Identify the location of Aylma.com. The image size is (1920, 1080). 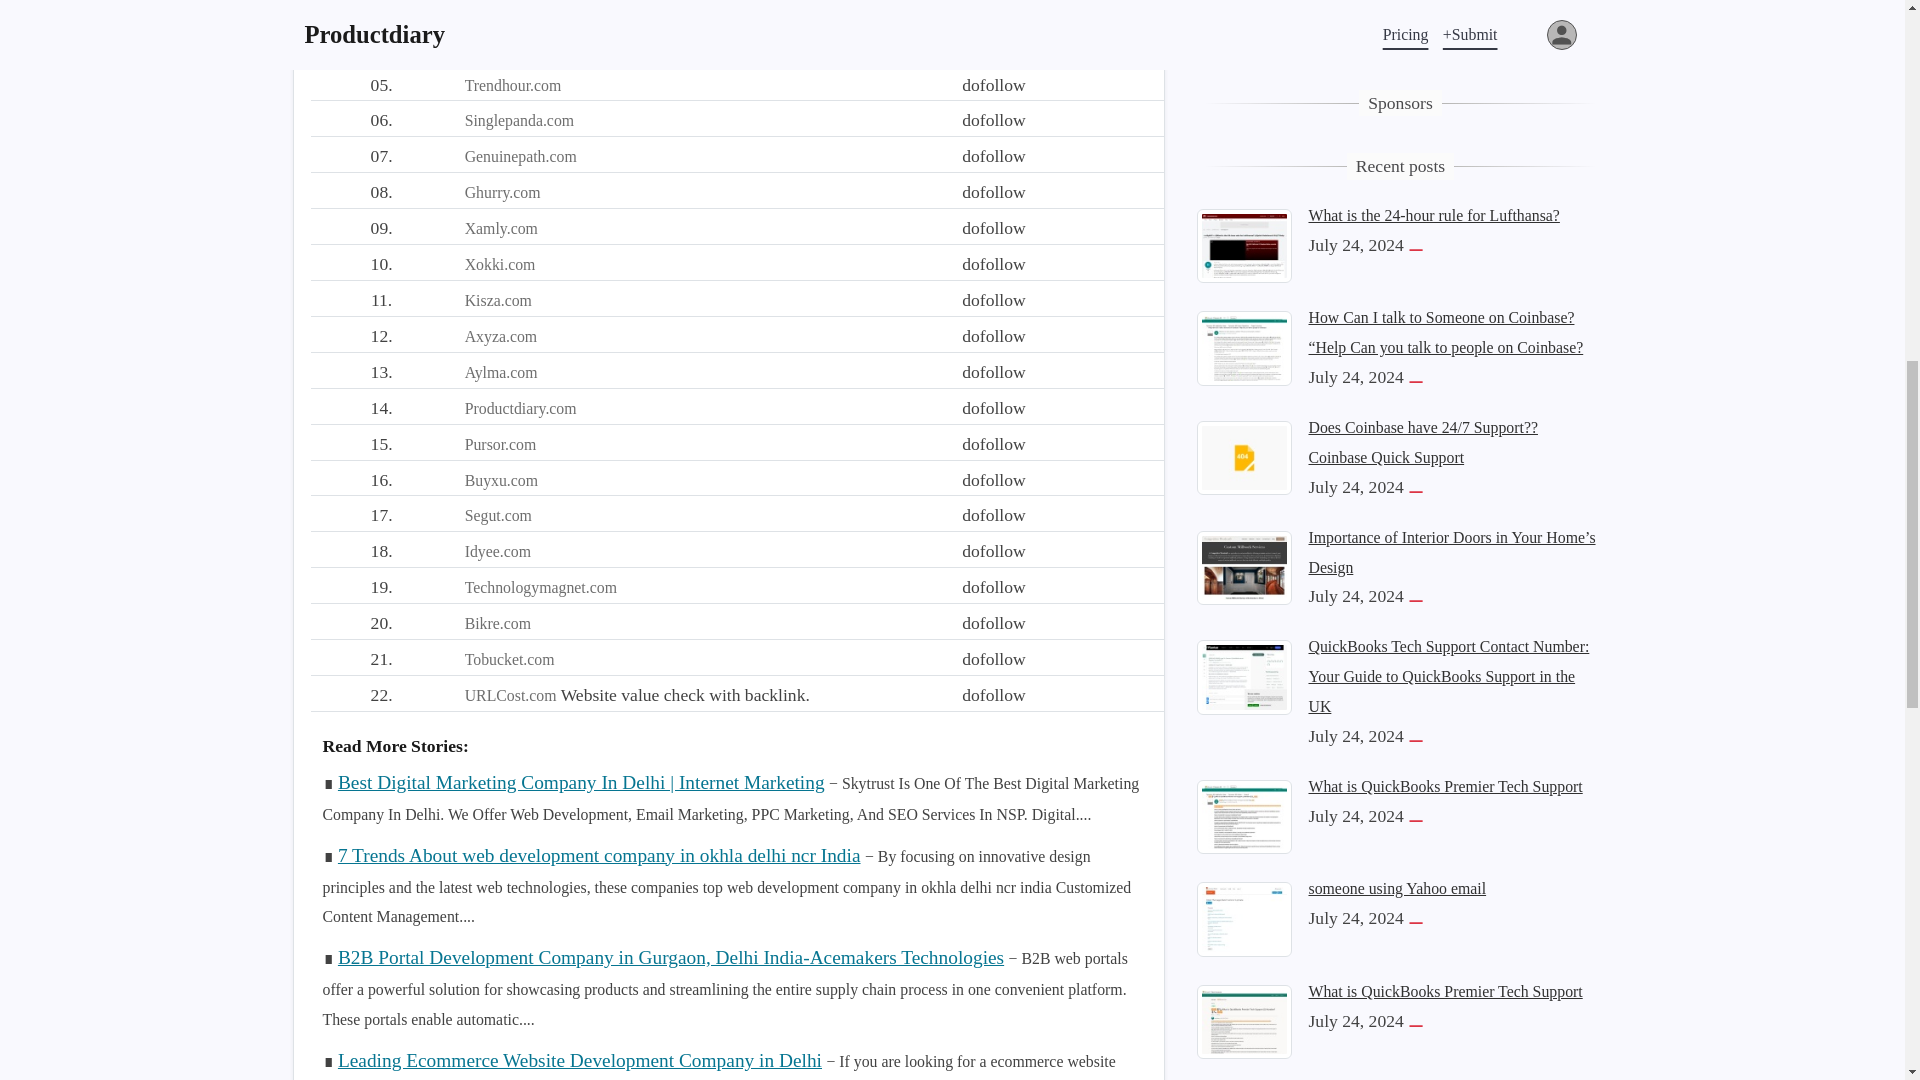
(500, 372).